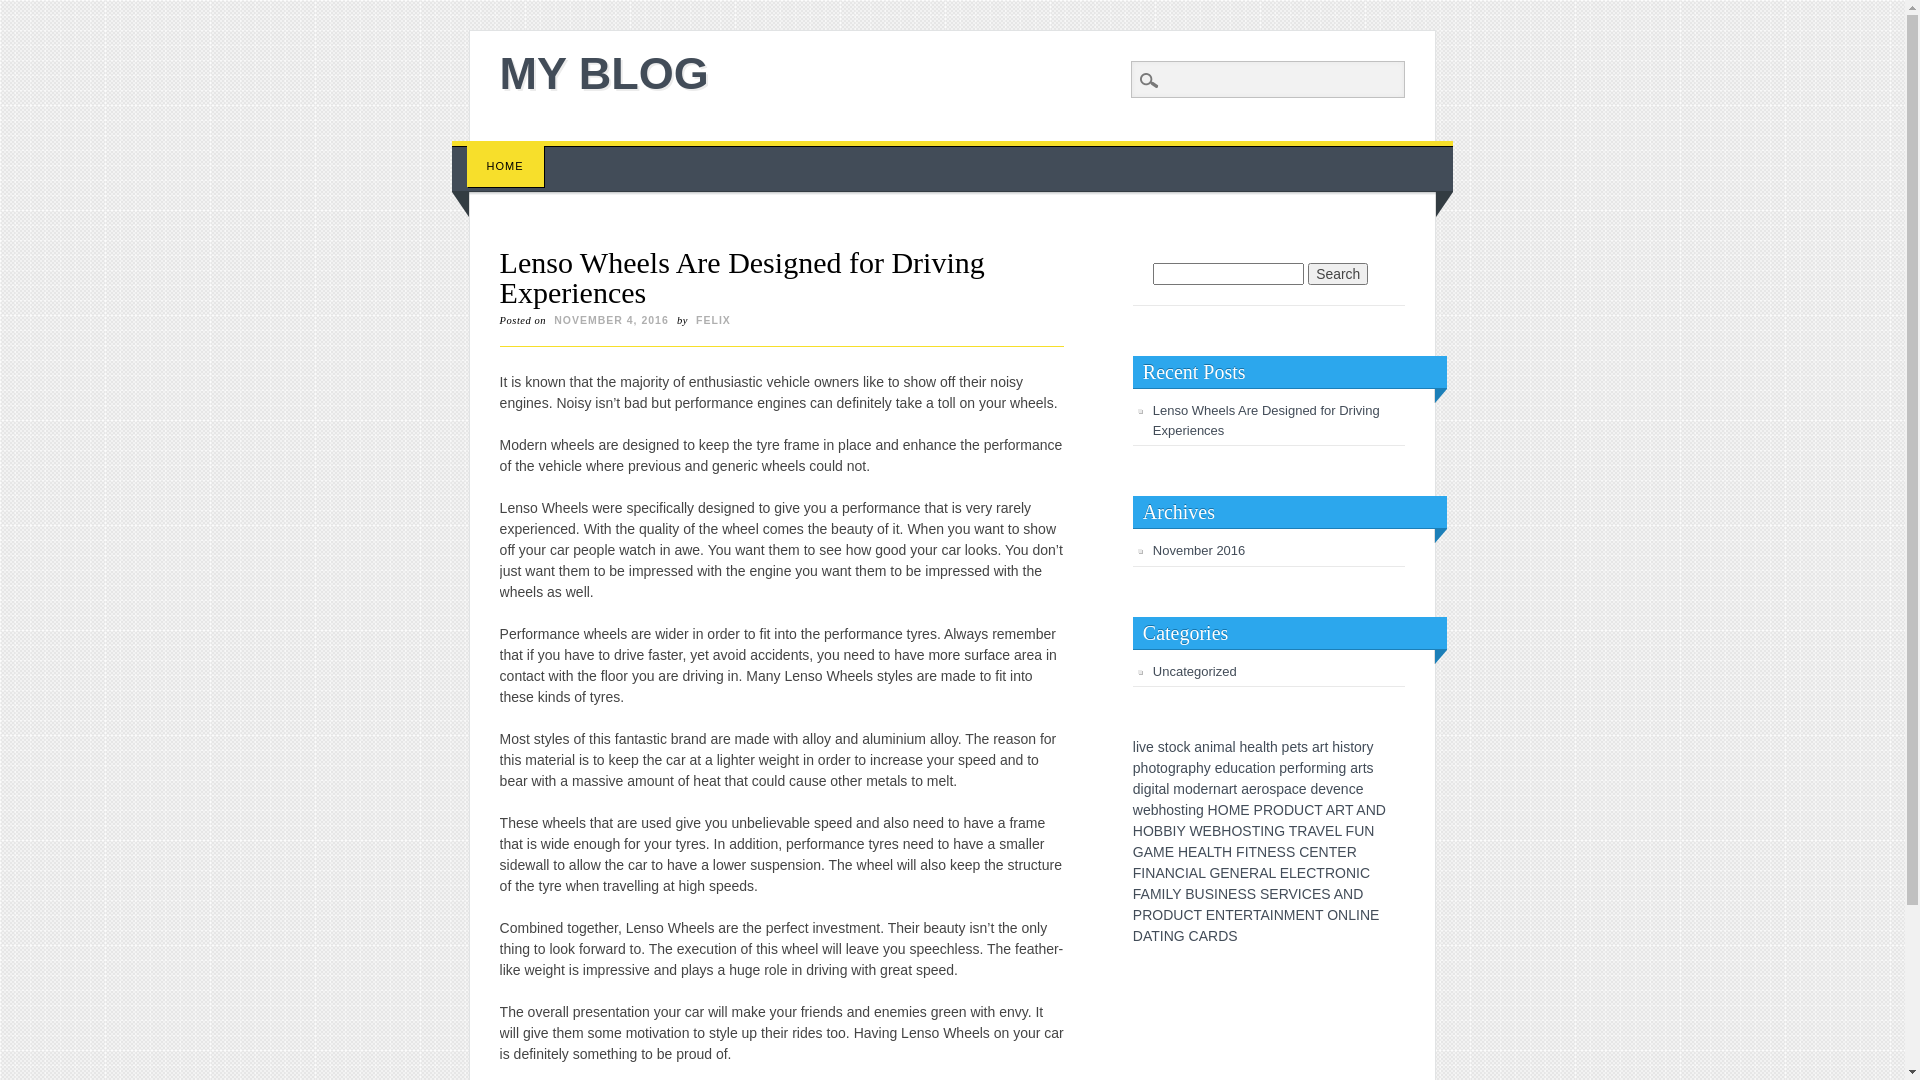 This screenshot has width=1920, height=1080. I want to click on A, so click(1194, 873).